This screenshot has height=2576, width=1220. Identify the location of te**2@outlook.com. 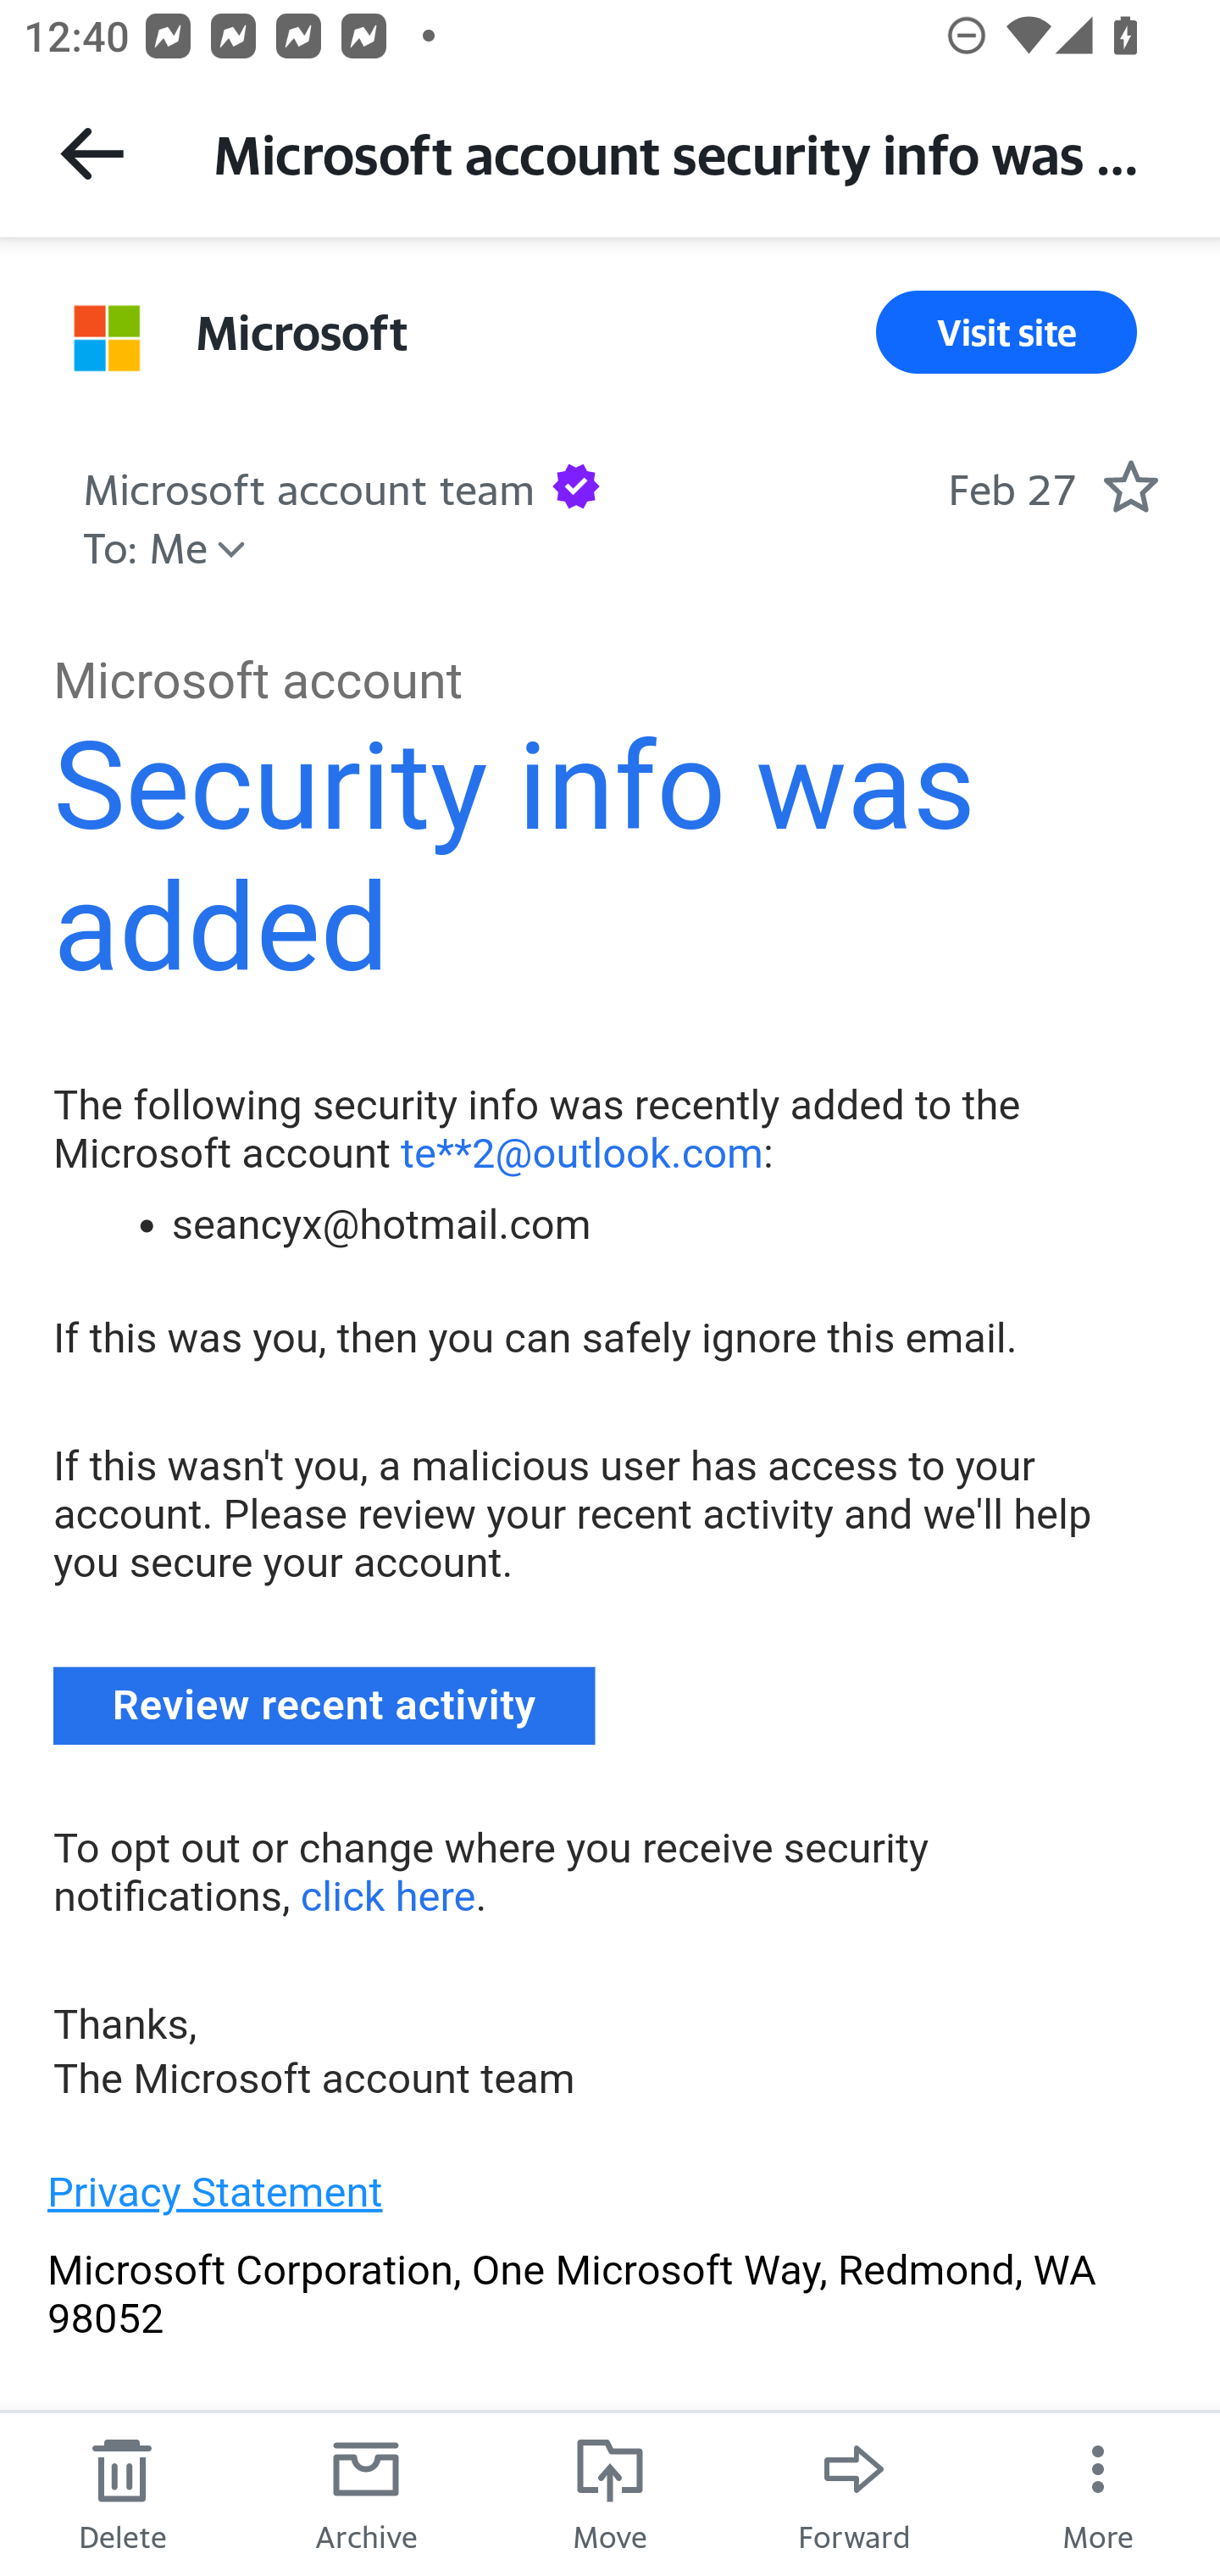
(582, 1152).